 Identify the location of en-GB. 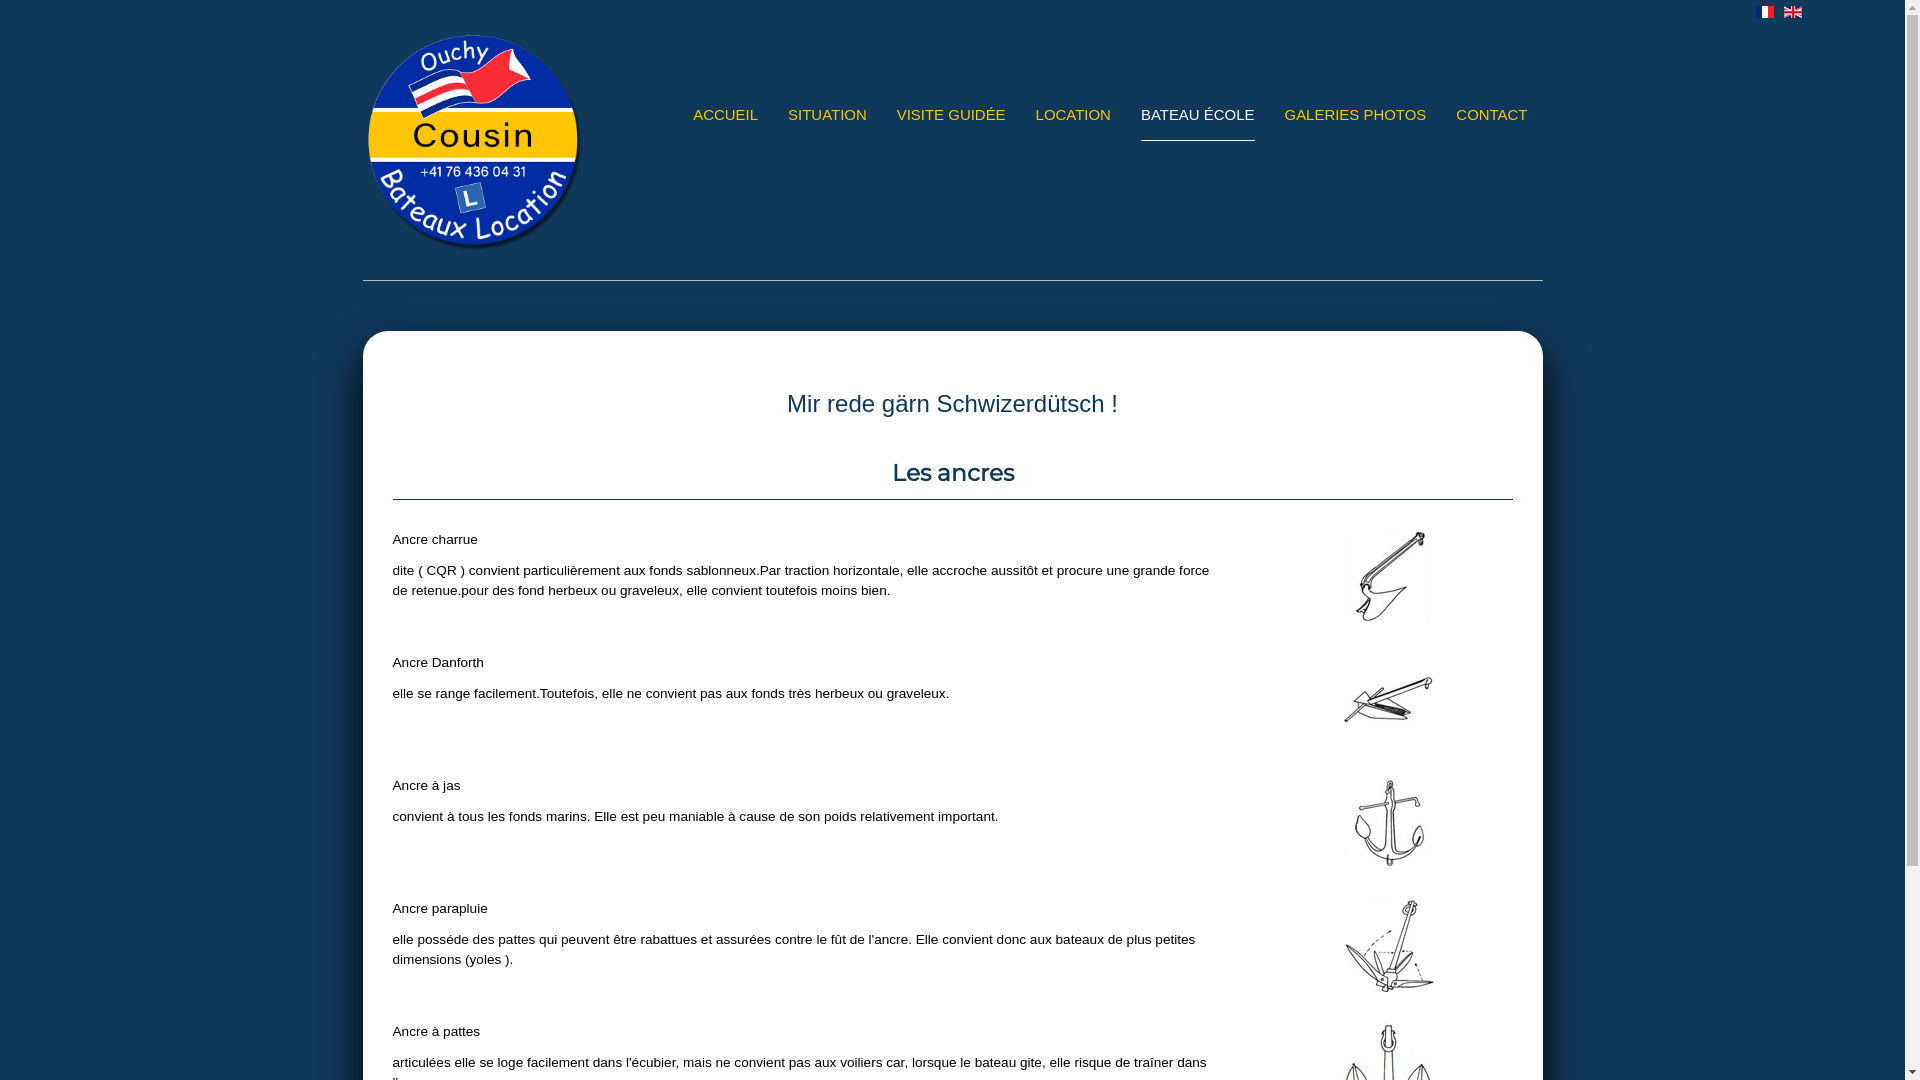
(1793, 12).